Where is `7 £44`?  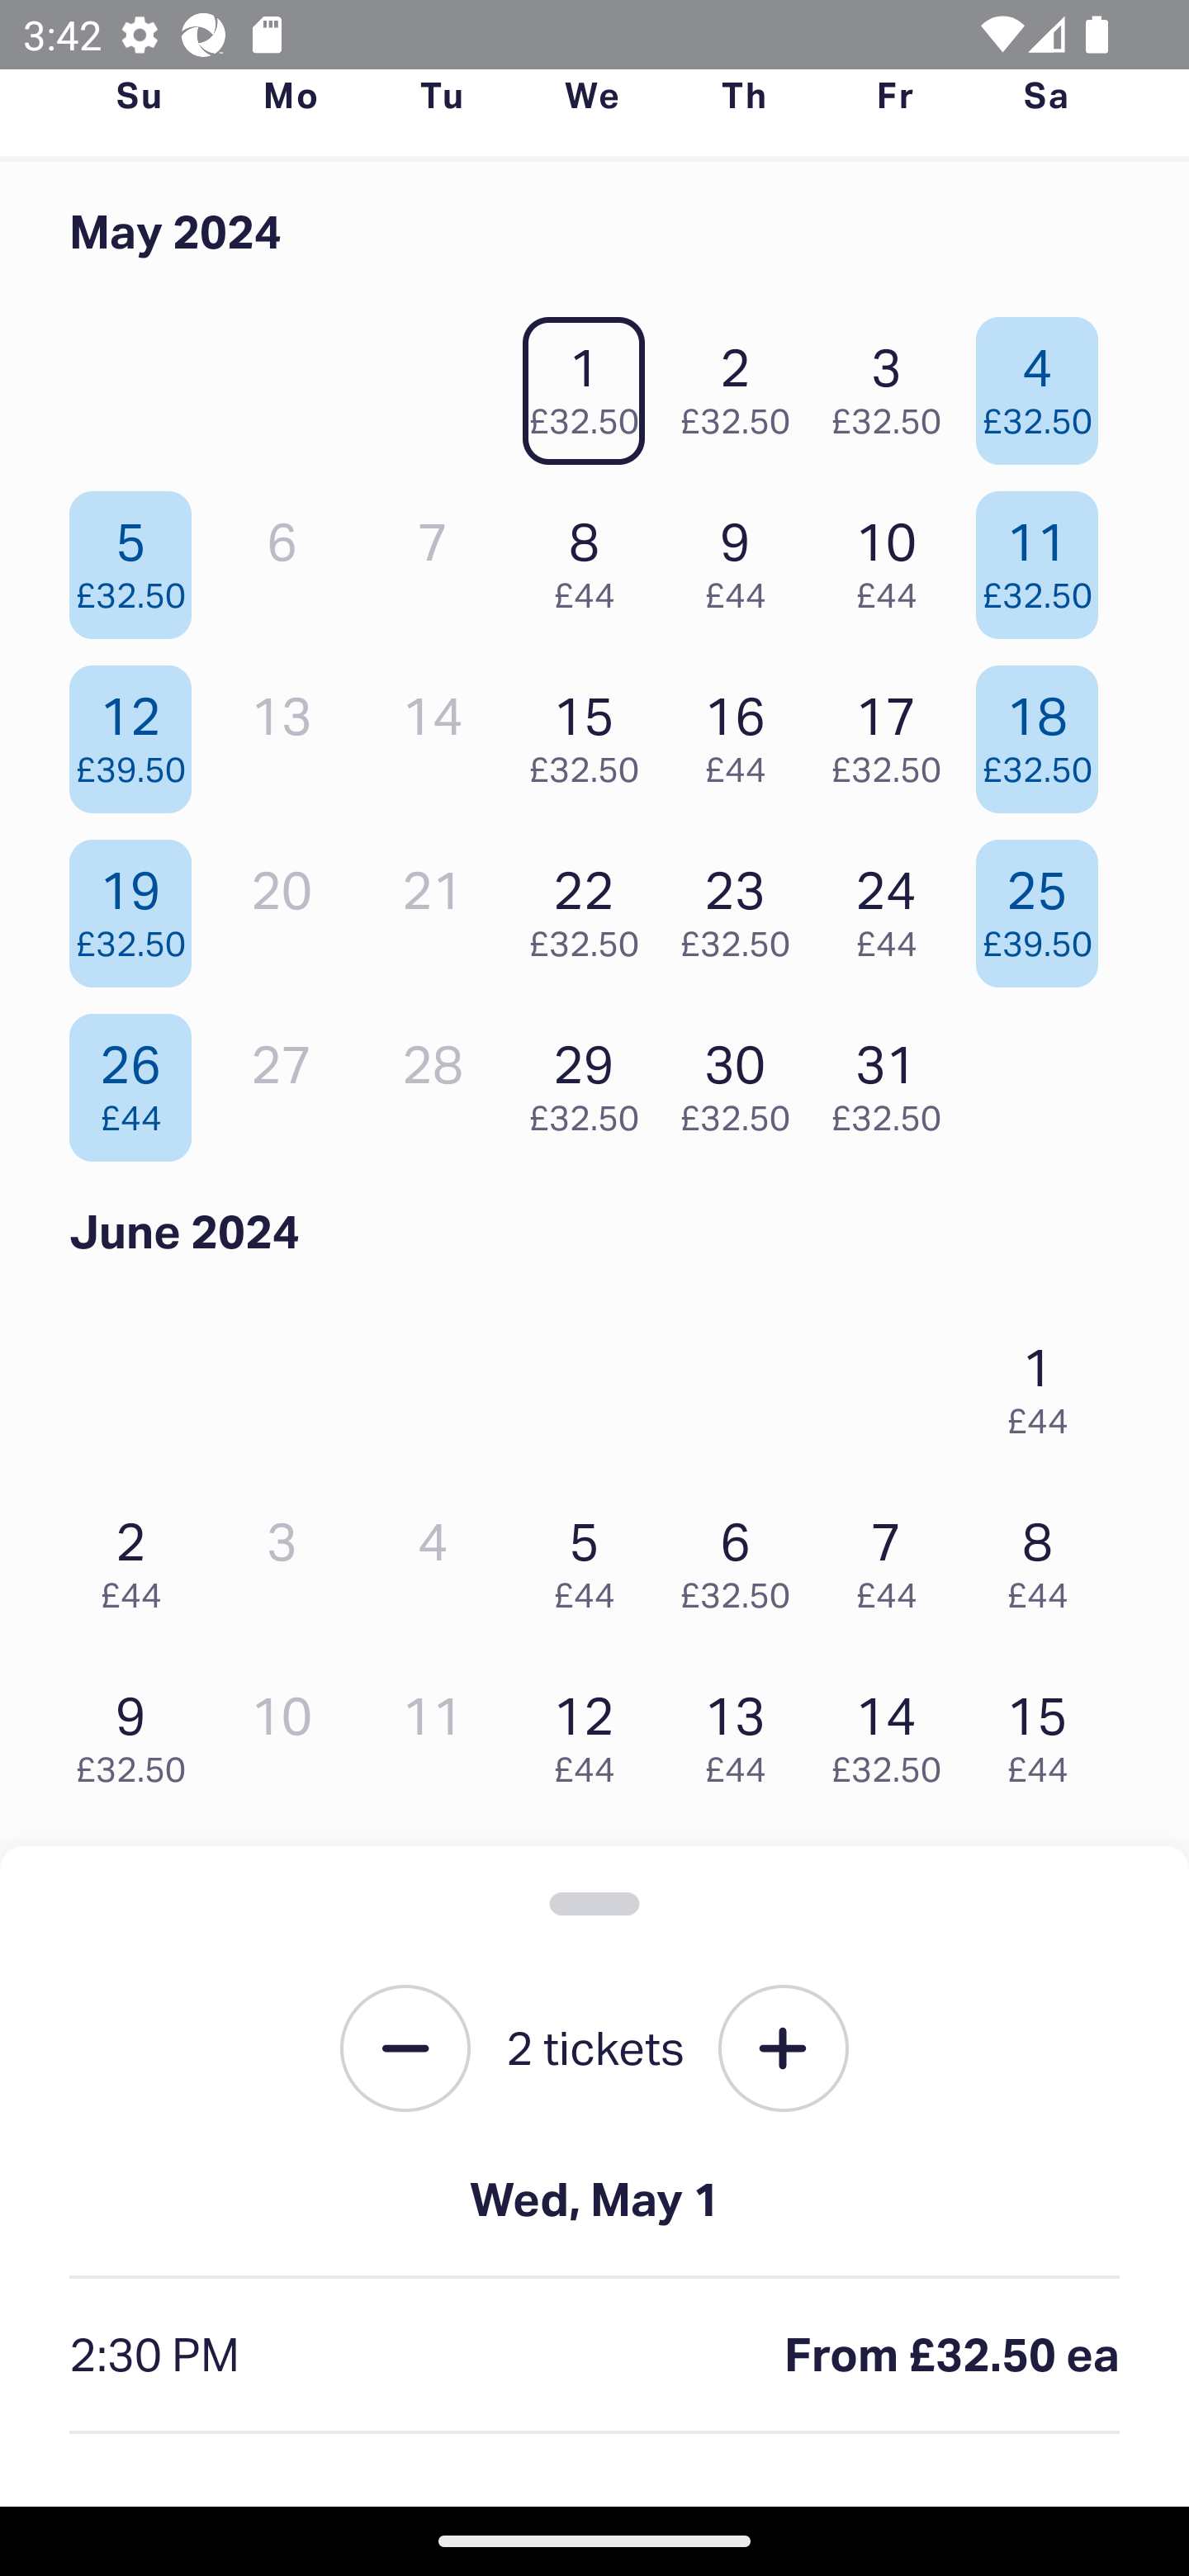
7 £44 is located at coordinates (894, 1557).